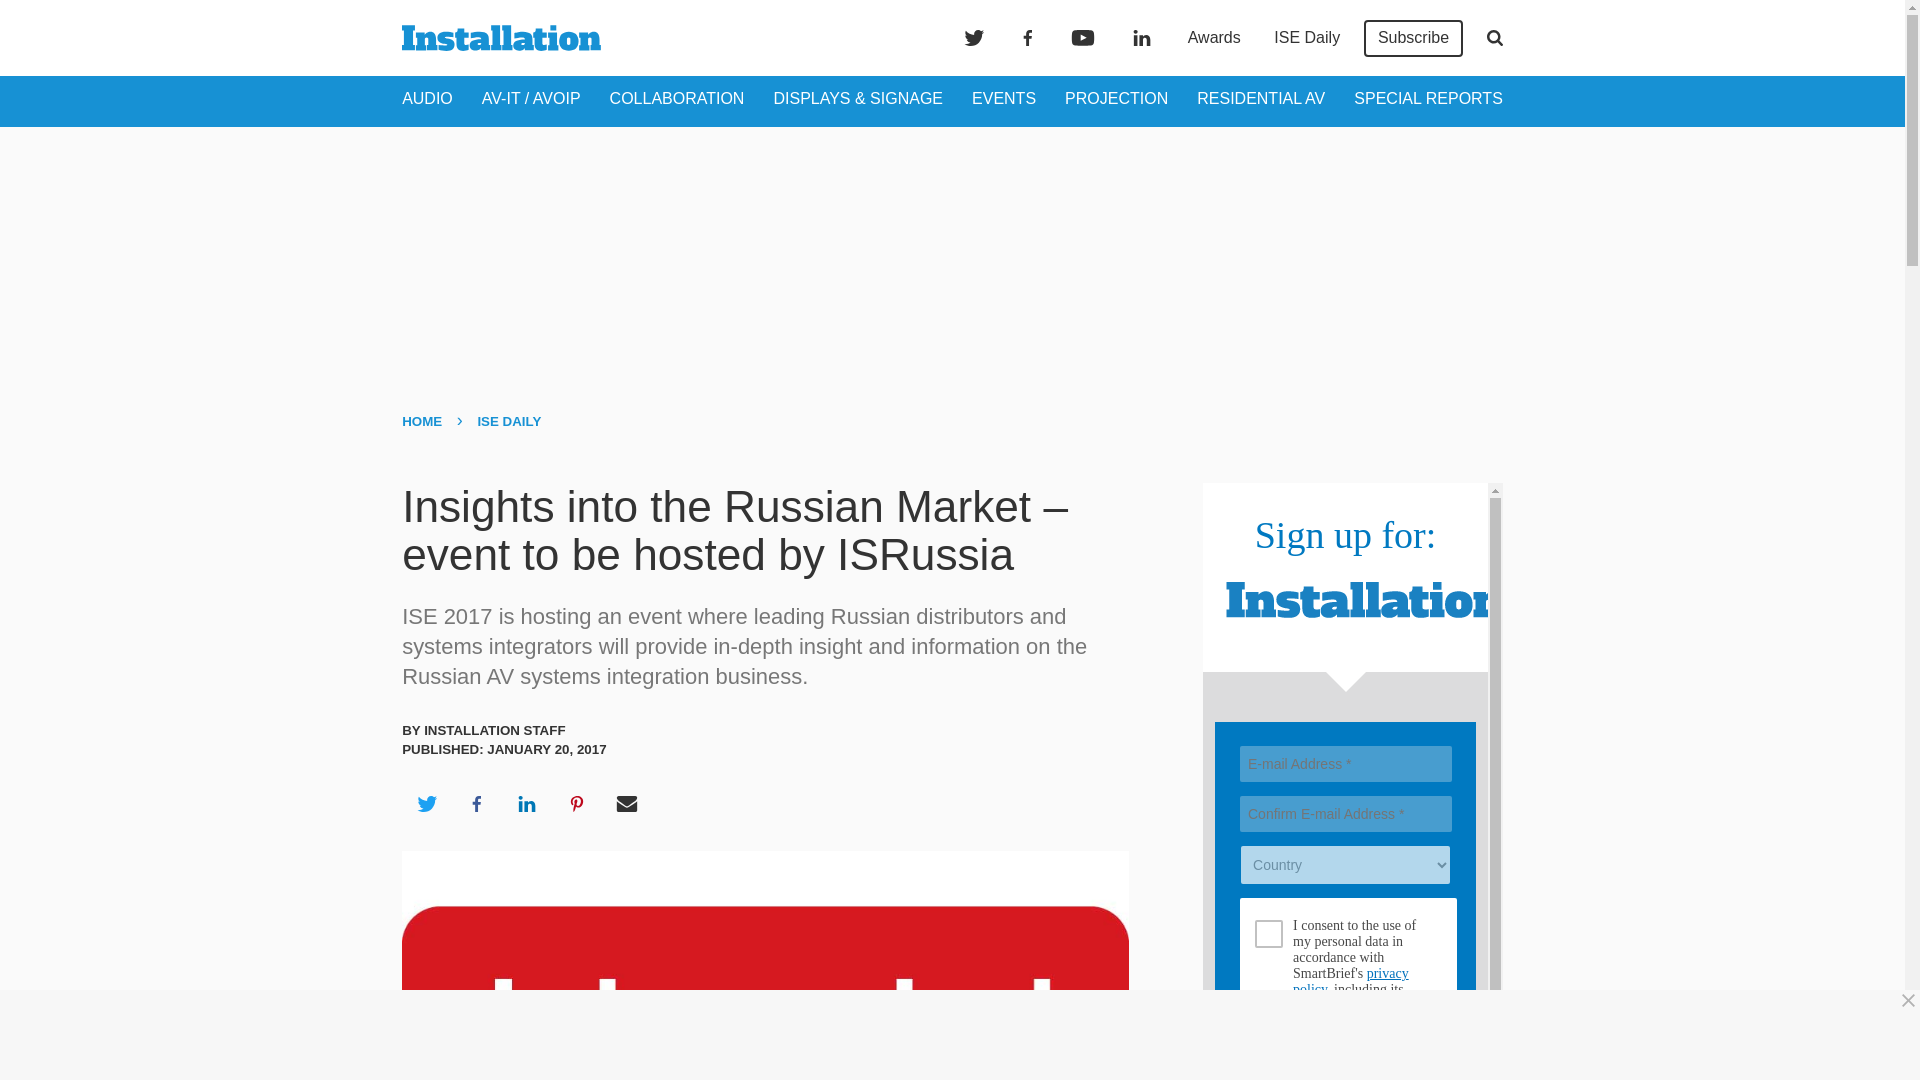 Image resolution: width=1920 pixels, height=1080 pixels. Describe the element at coordinates (494, 730) in the screenshot. I see `Installation Staff's Author Profile` at that location.